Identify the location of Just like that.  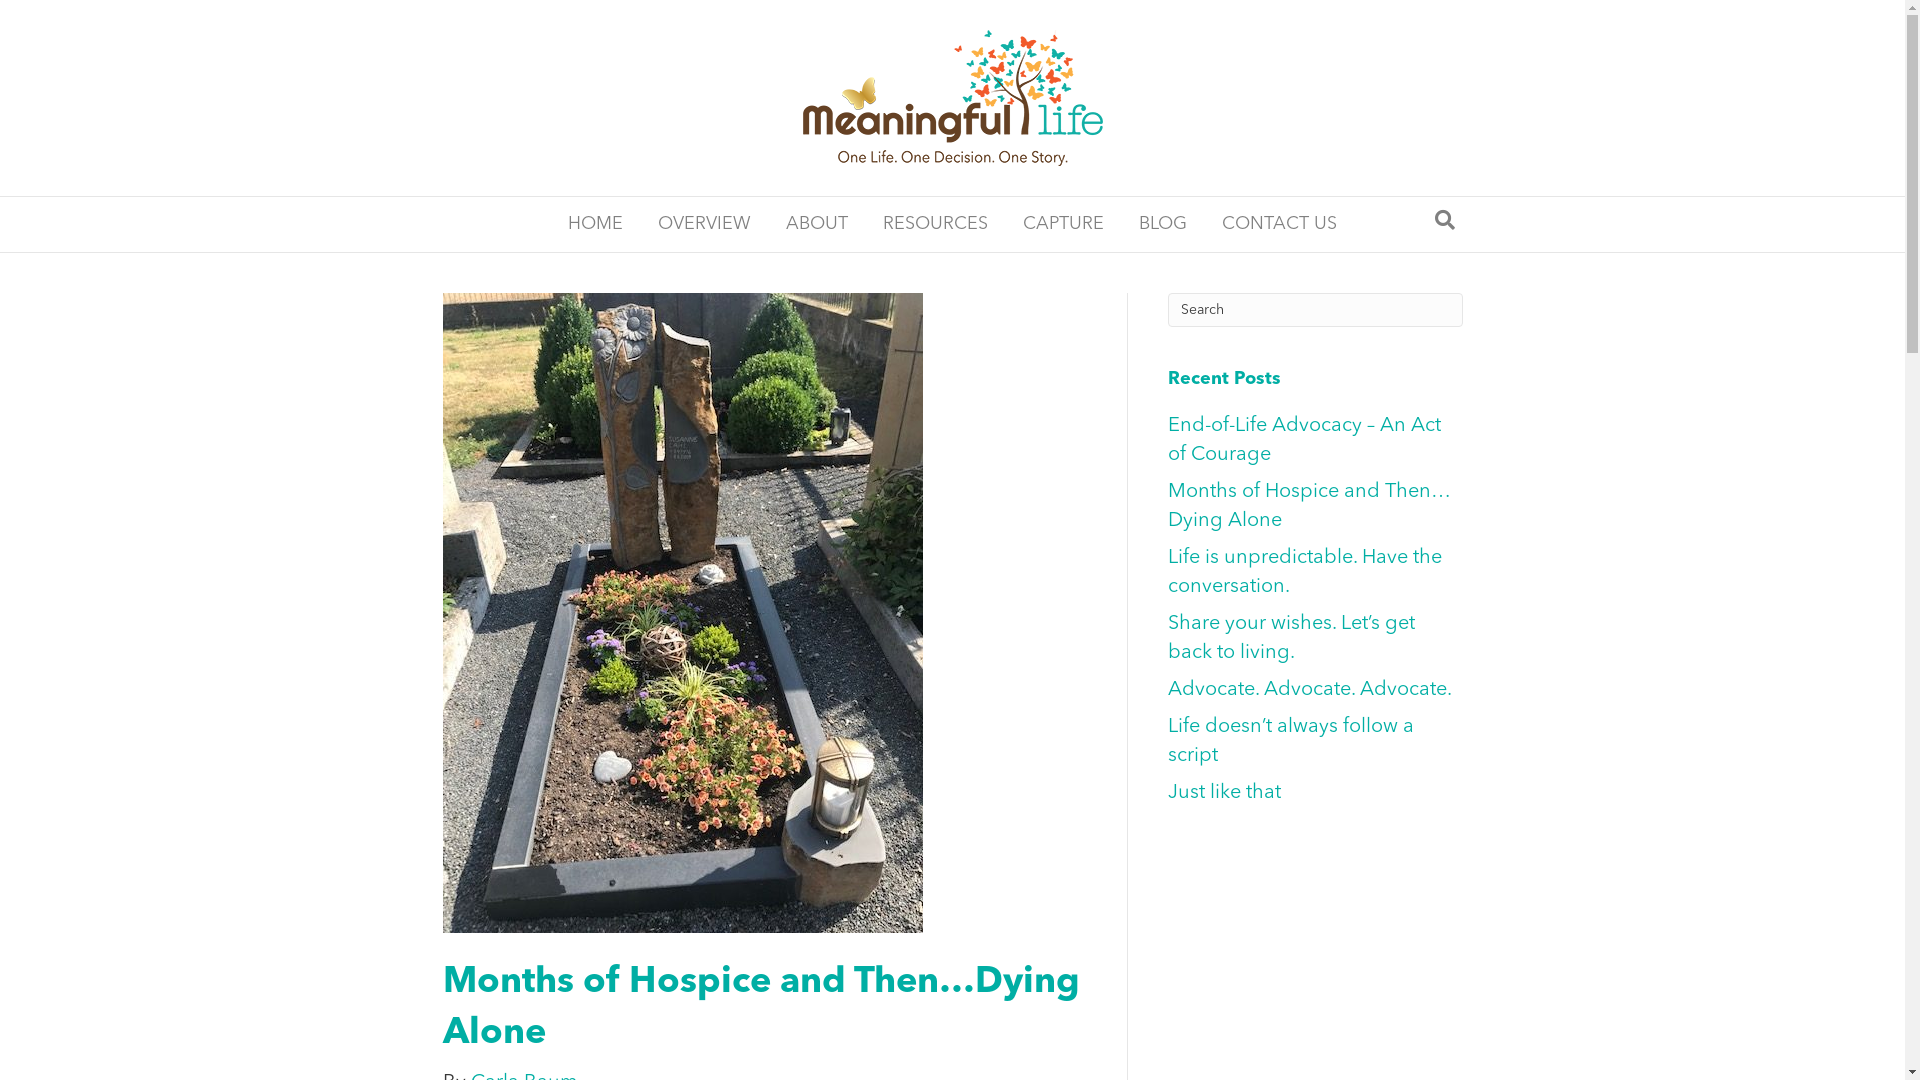
(1224, 793).